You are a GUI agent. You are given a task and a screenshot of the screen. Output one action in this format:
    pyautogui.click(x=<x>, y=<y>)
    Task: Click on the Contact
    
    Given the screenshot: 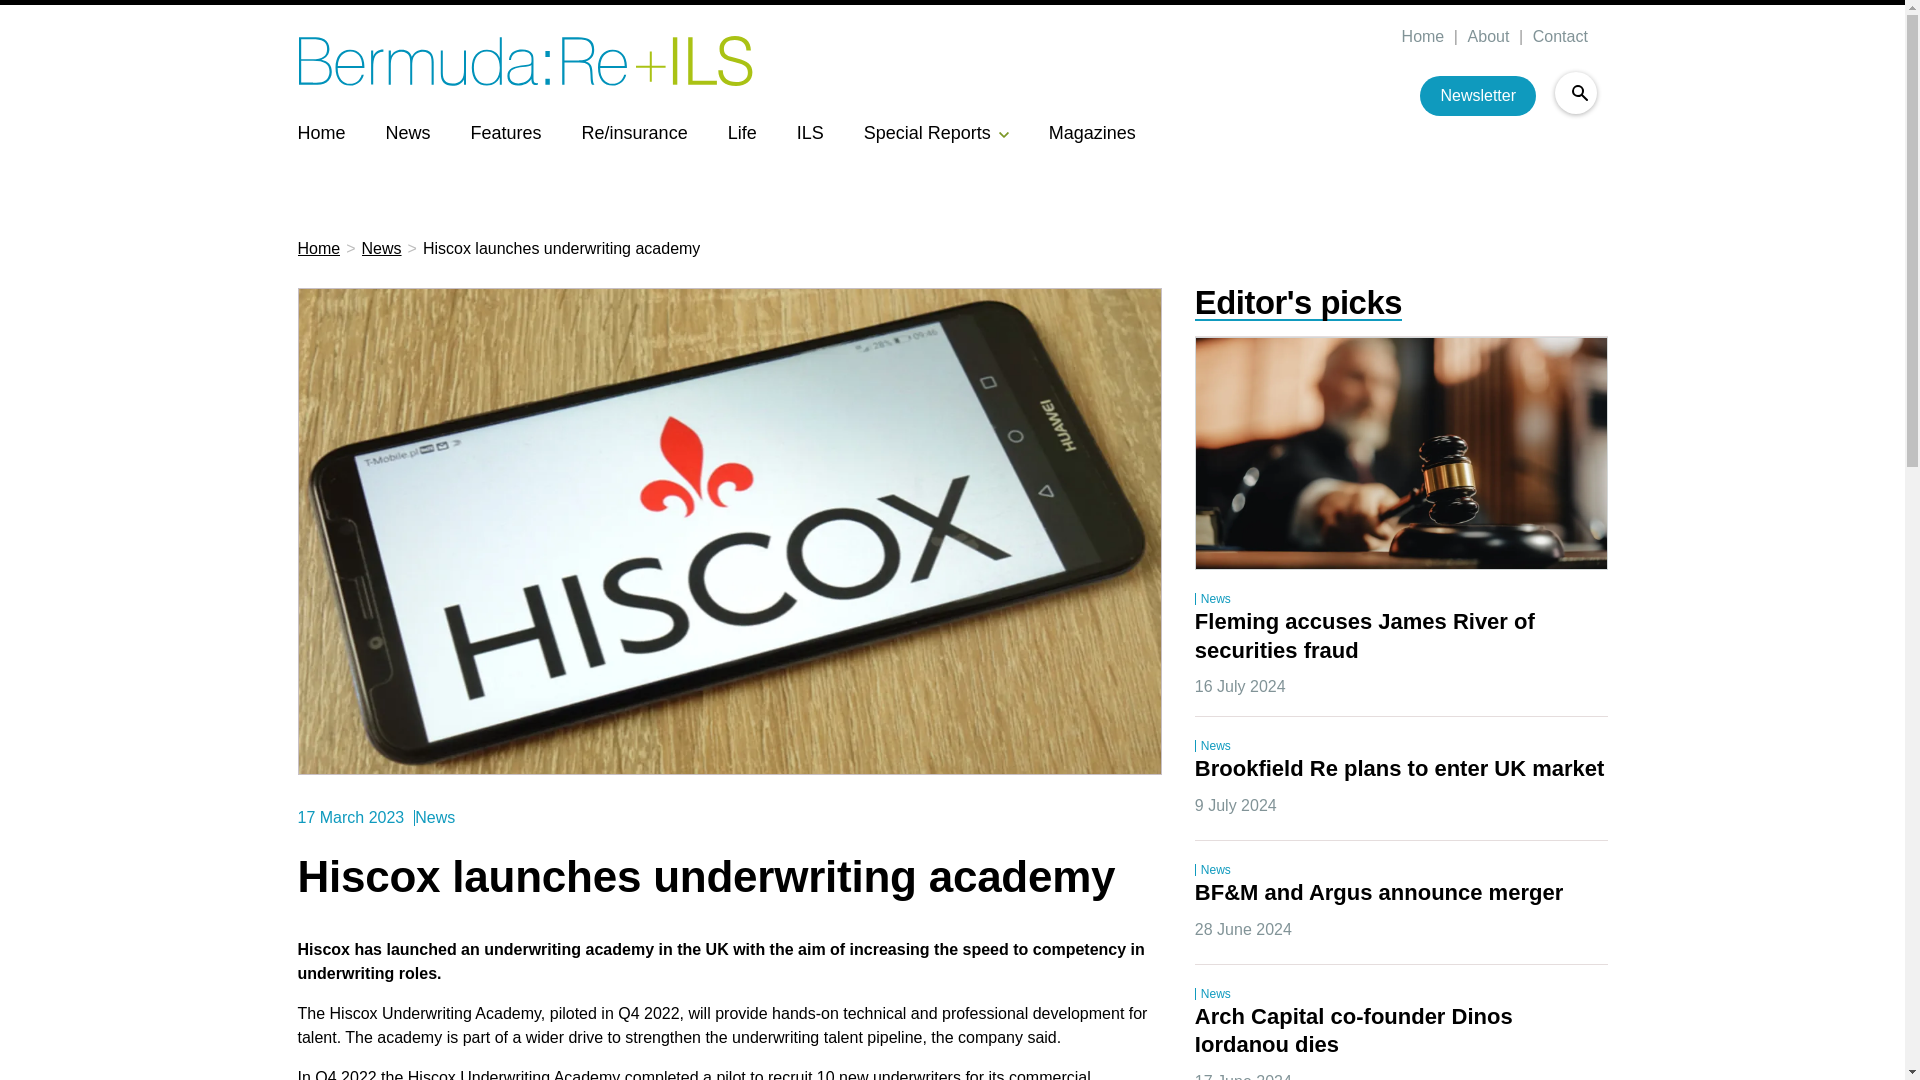 What is the action you would take?
    pyautogui.click(x=1558, y=37)
    